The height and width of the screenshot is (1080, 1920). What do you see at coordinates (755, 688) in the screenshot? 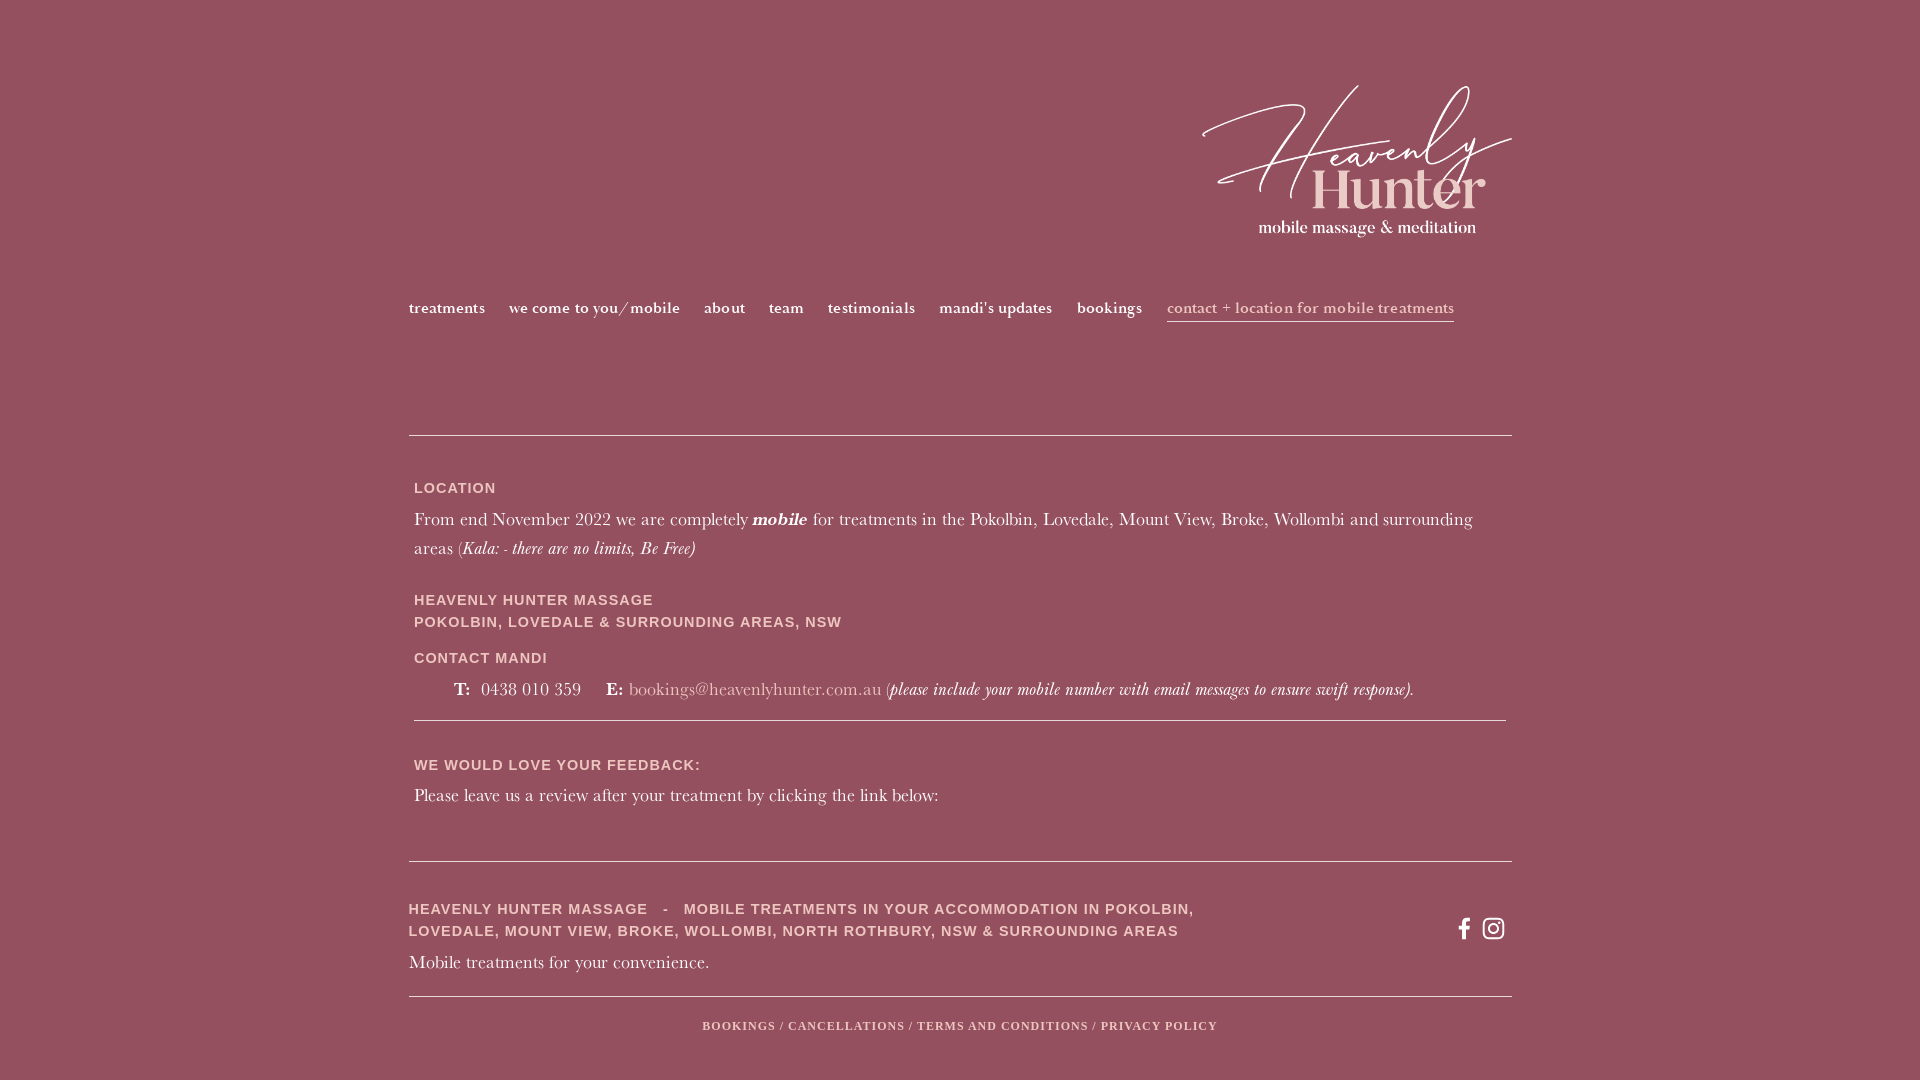
I see `bookings@heavenlyhunter.com.au` at bounding box center [755, 688].